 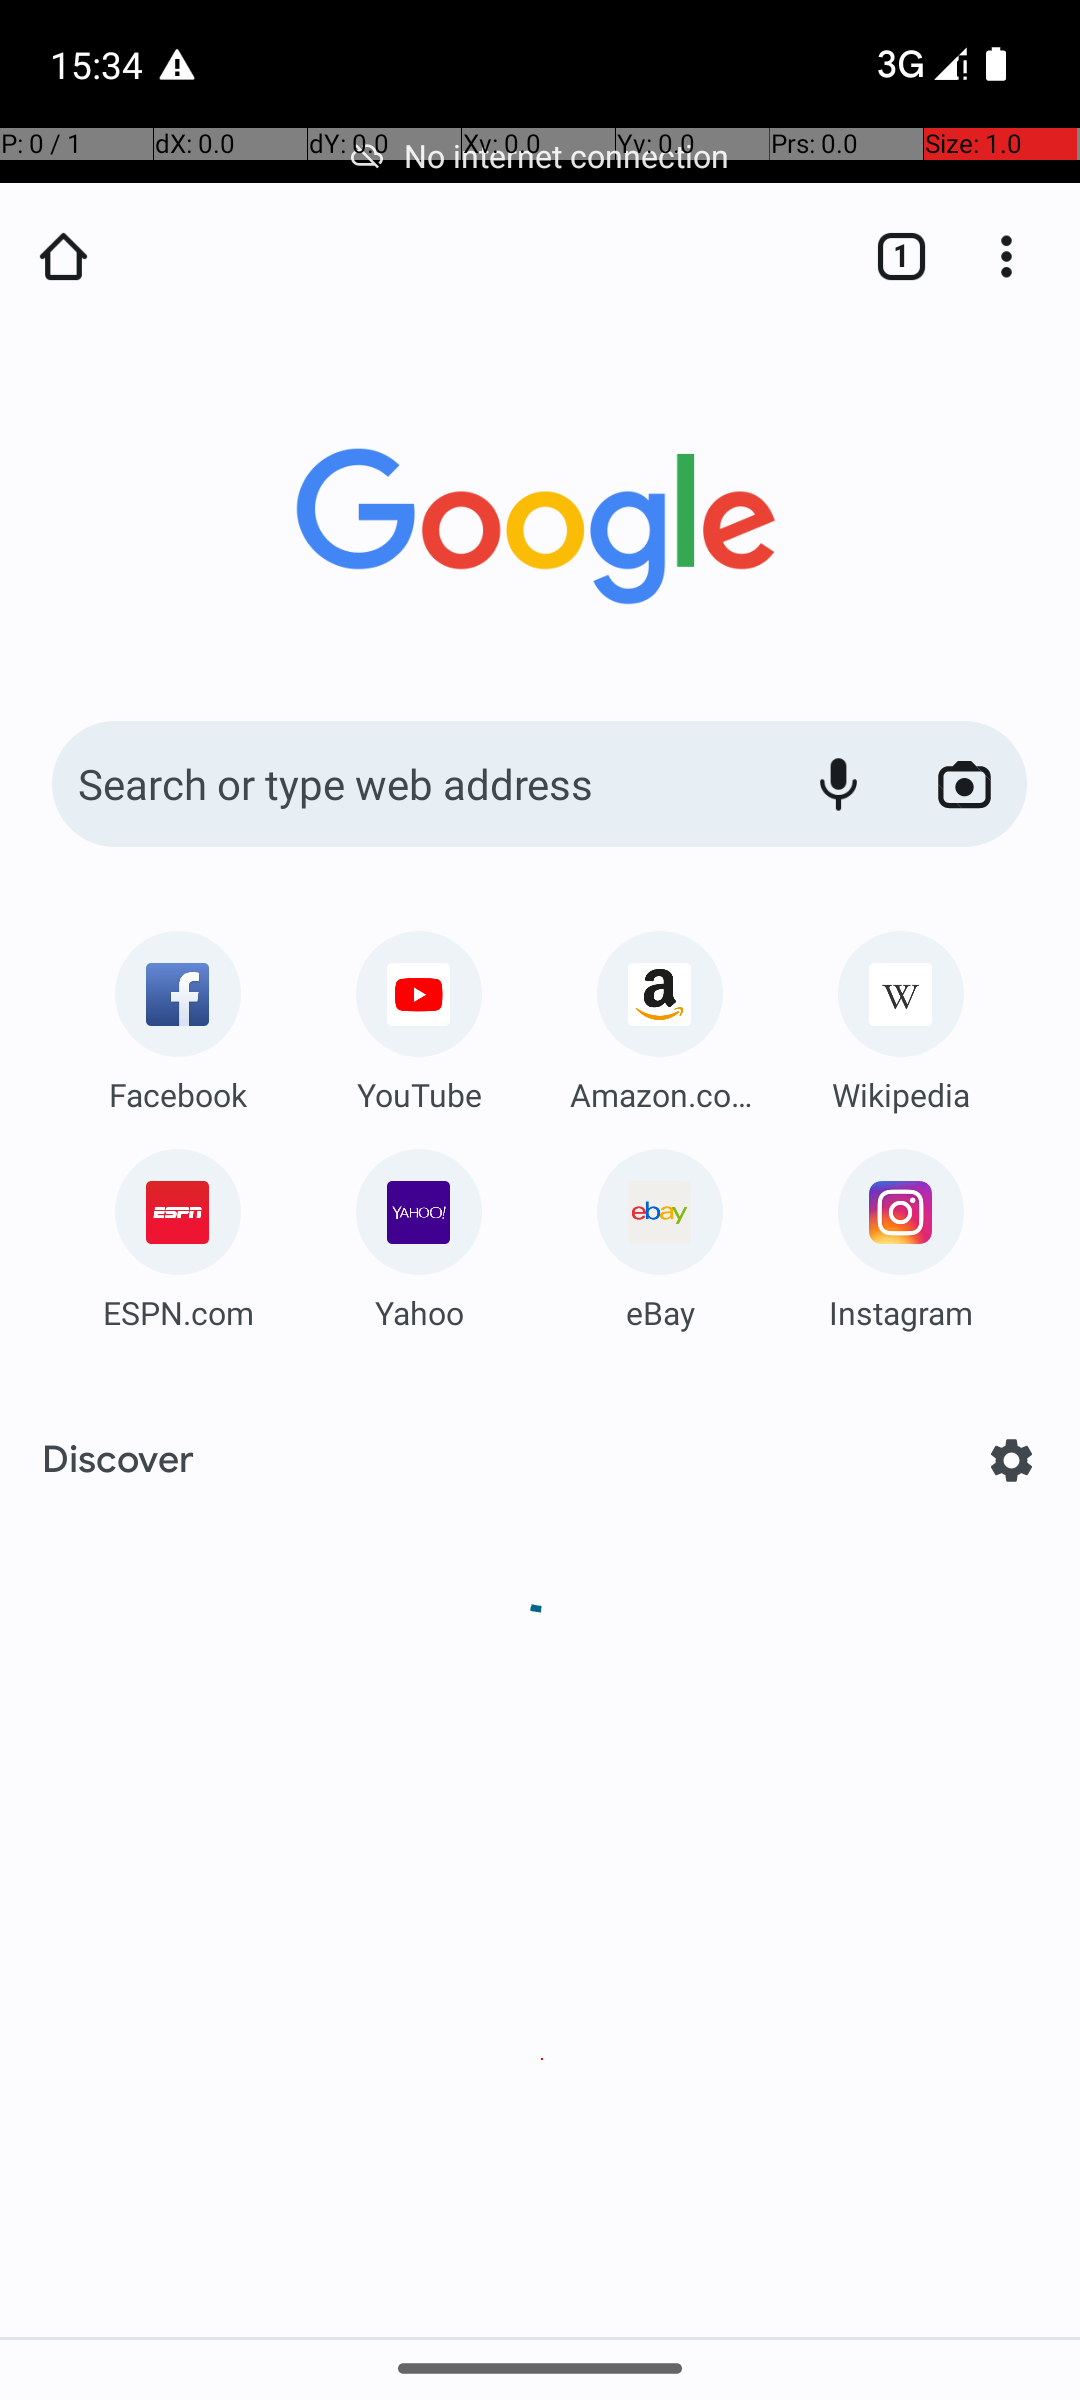 I want to click on Amazon.com, so click(x=660, y=1094).